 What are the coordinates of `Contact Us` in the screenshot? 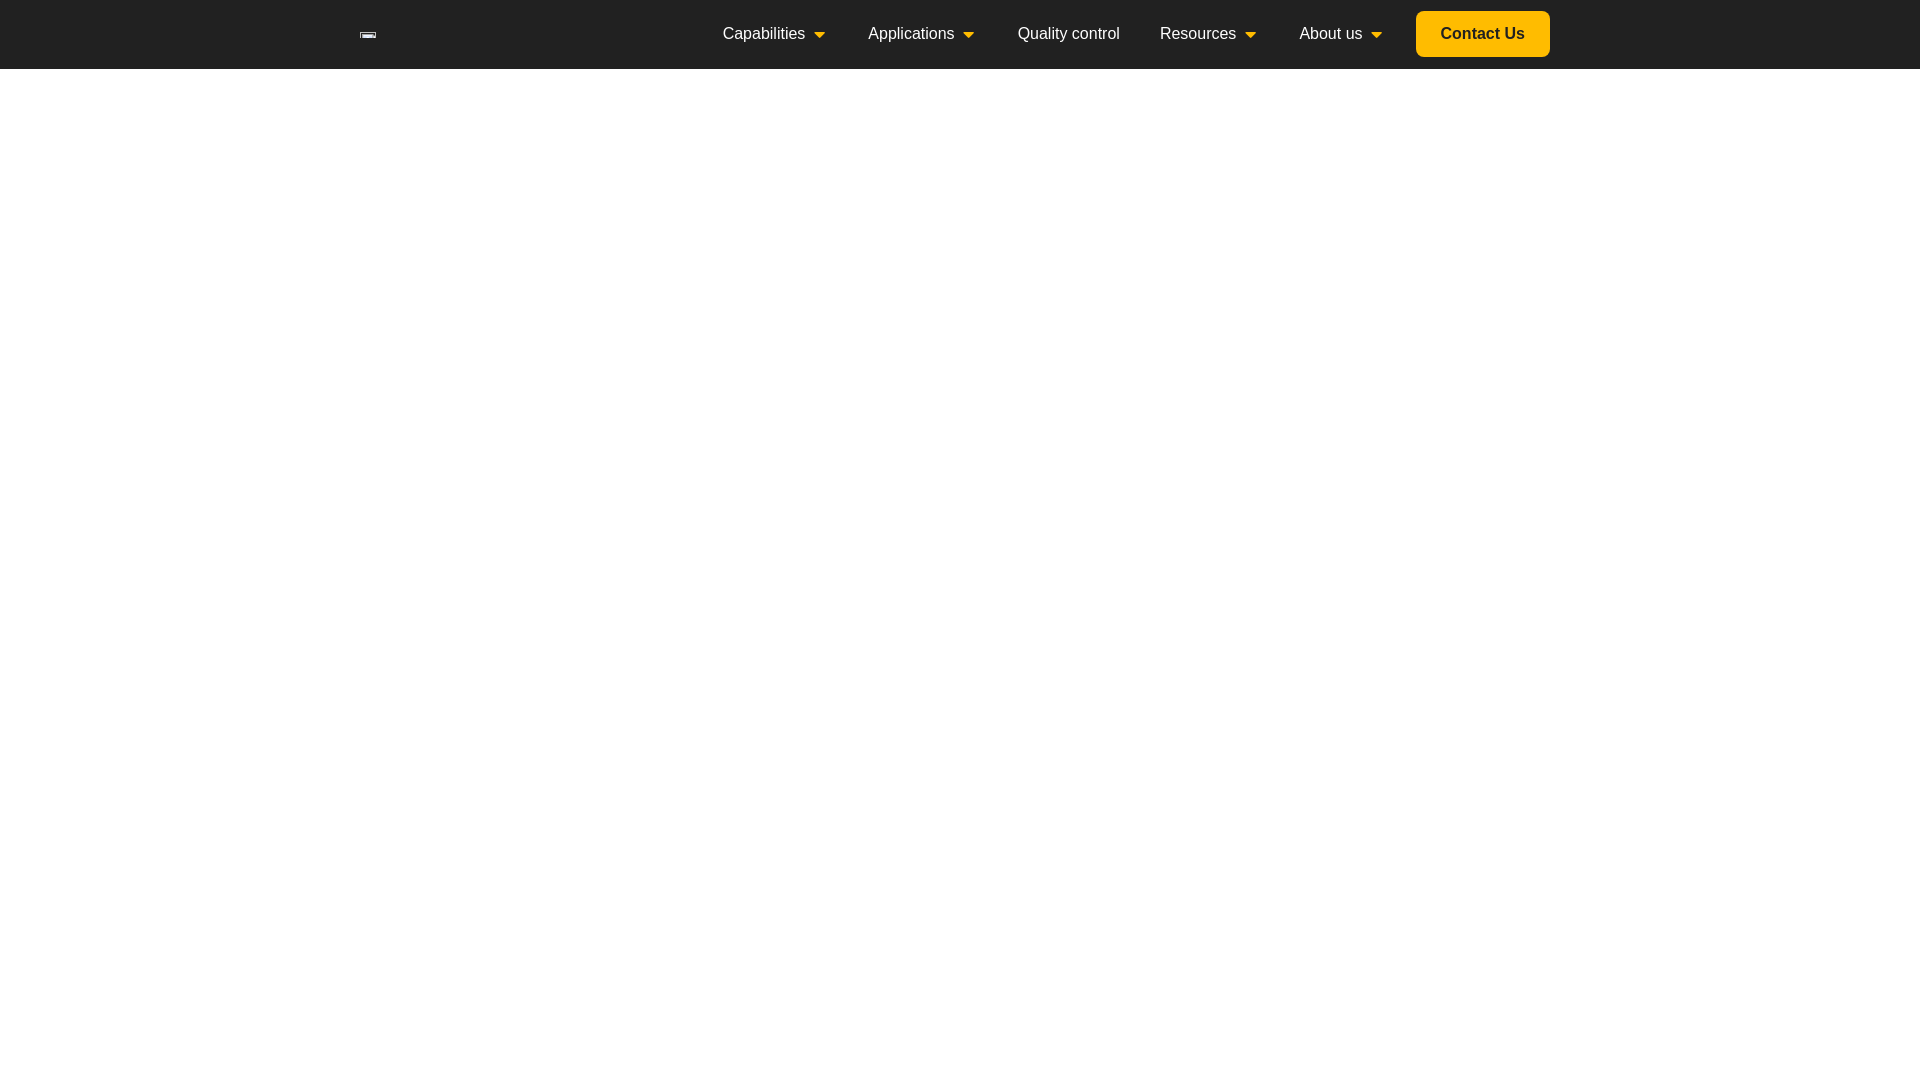 It's located at (1482, 34).